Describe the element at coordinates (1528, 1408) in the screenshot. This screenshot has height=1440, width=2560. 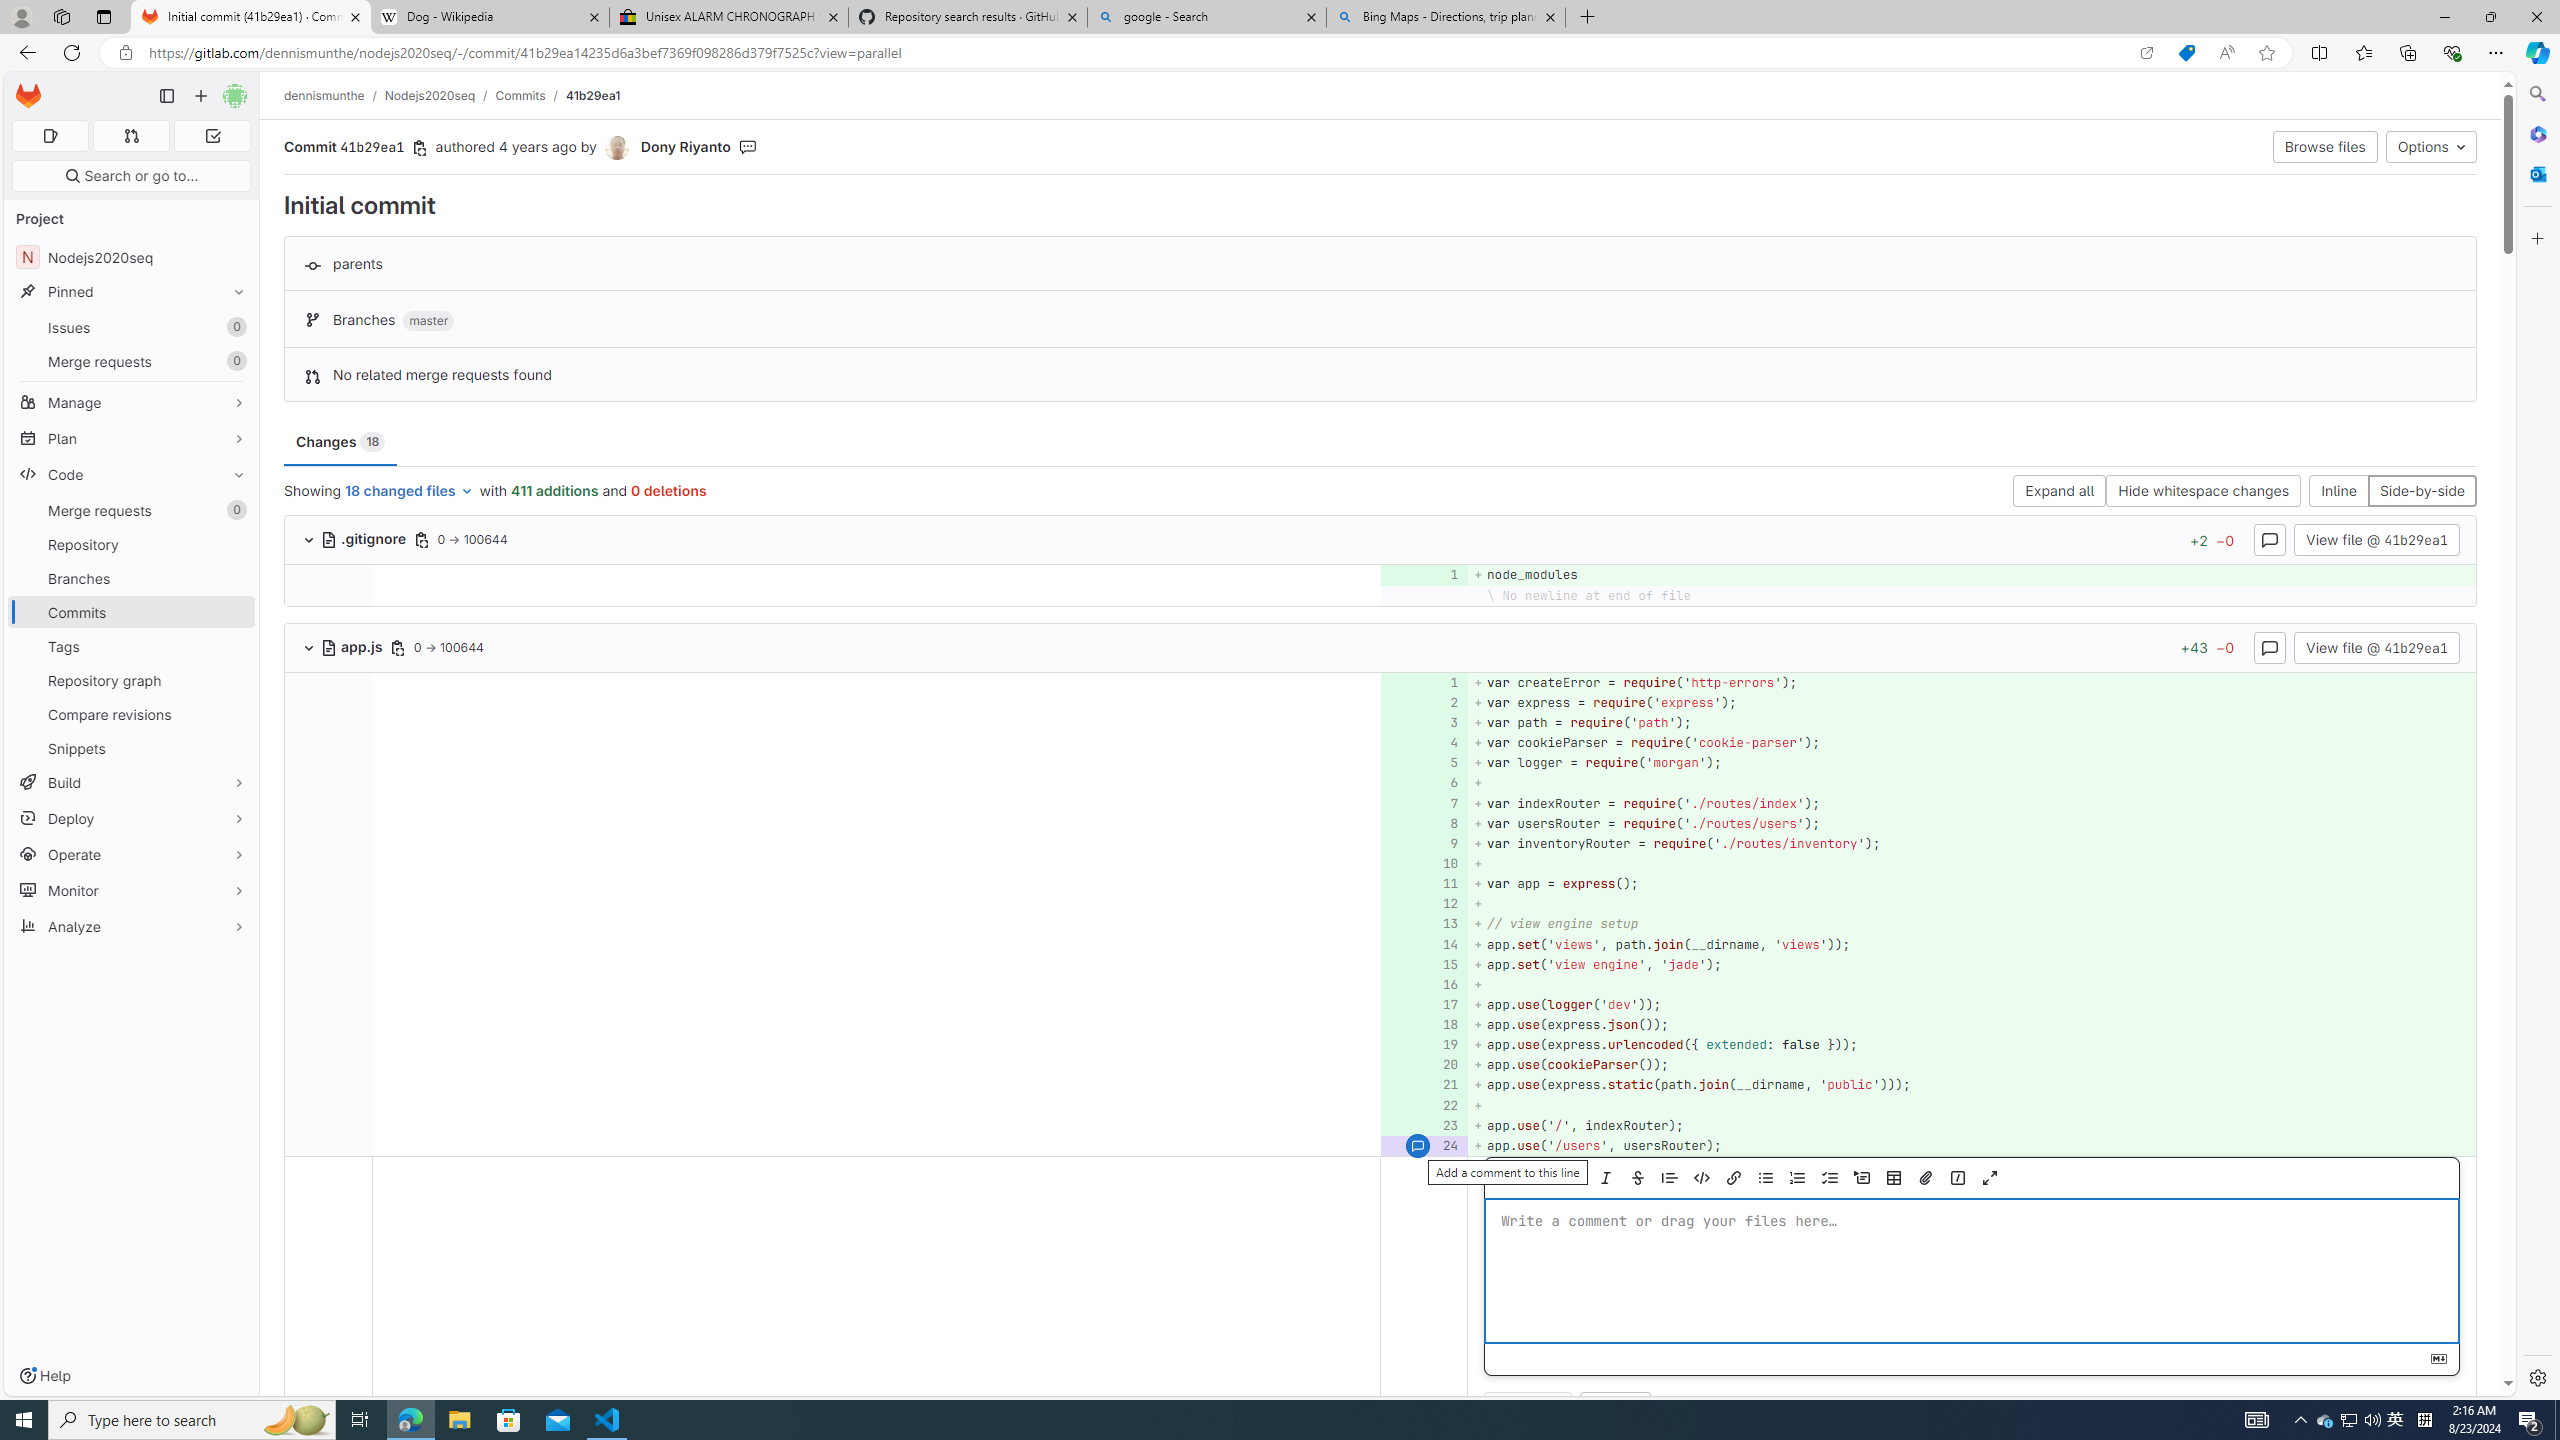
I see `Comment` at that location.